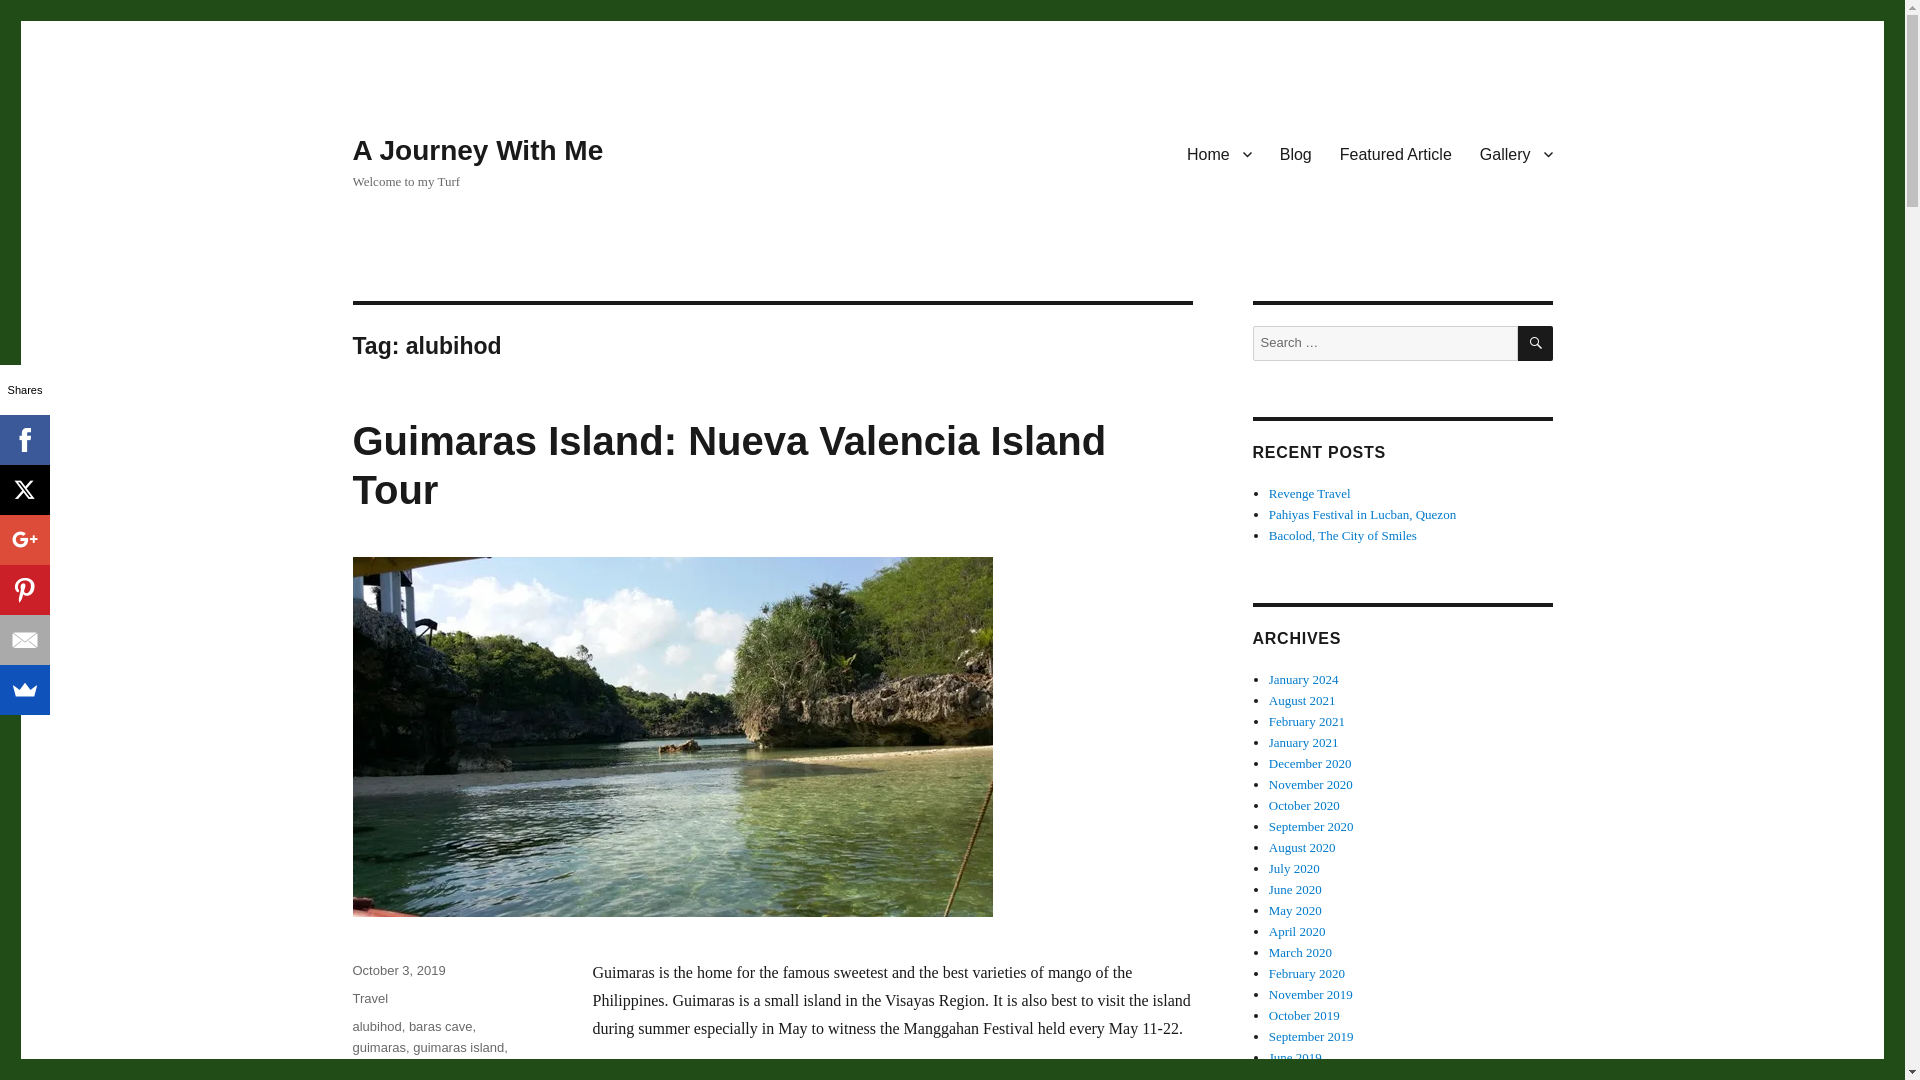 The image size is (1920, 1080). Describe the element at coordinates (1536, 343) in the screenshot. I see `SEARCH` at that location.